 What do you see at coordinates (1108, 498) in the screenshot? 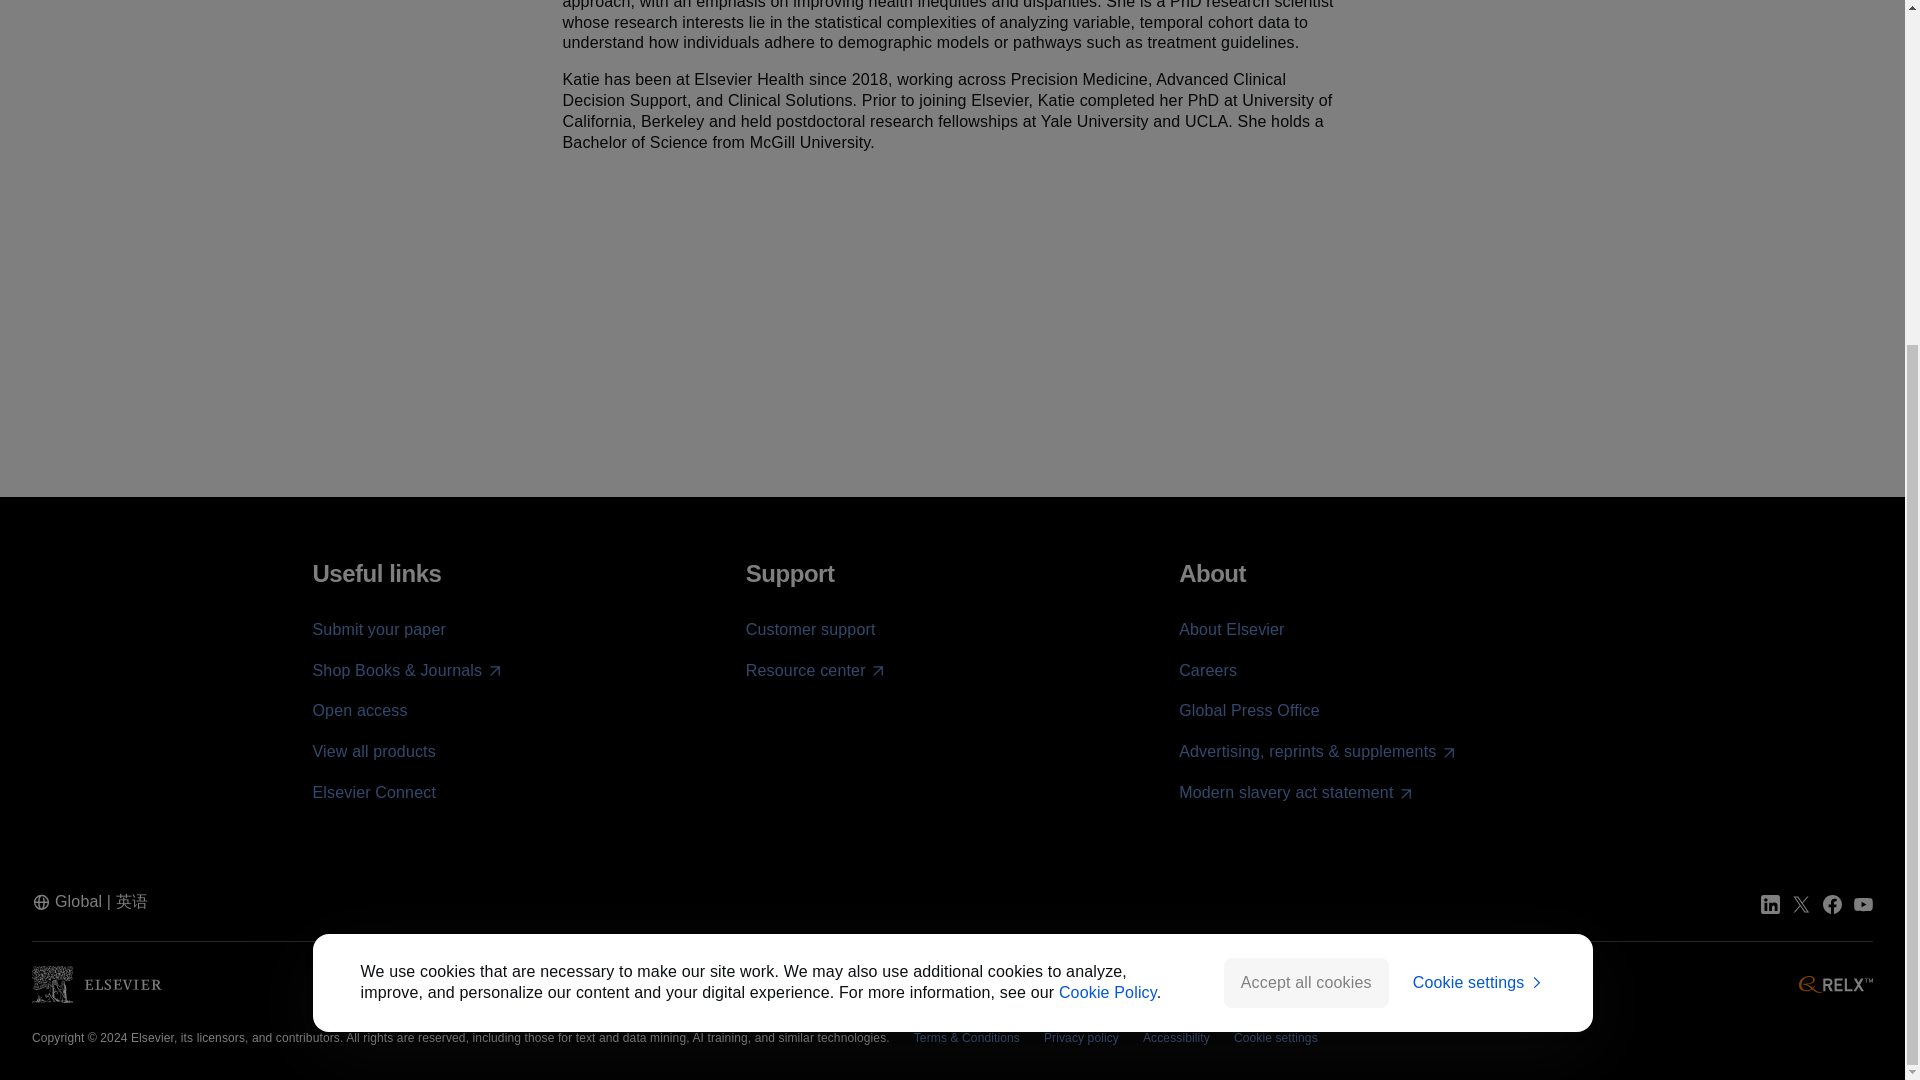
I see `Cookie Policy` at bounding box center [1108, 498].